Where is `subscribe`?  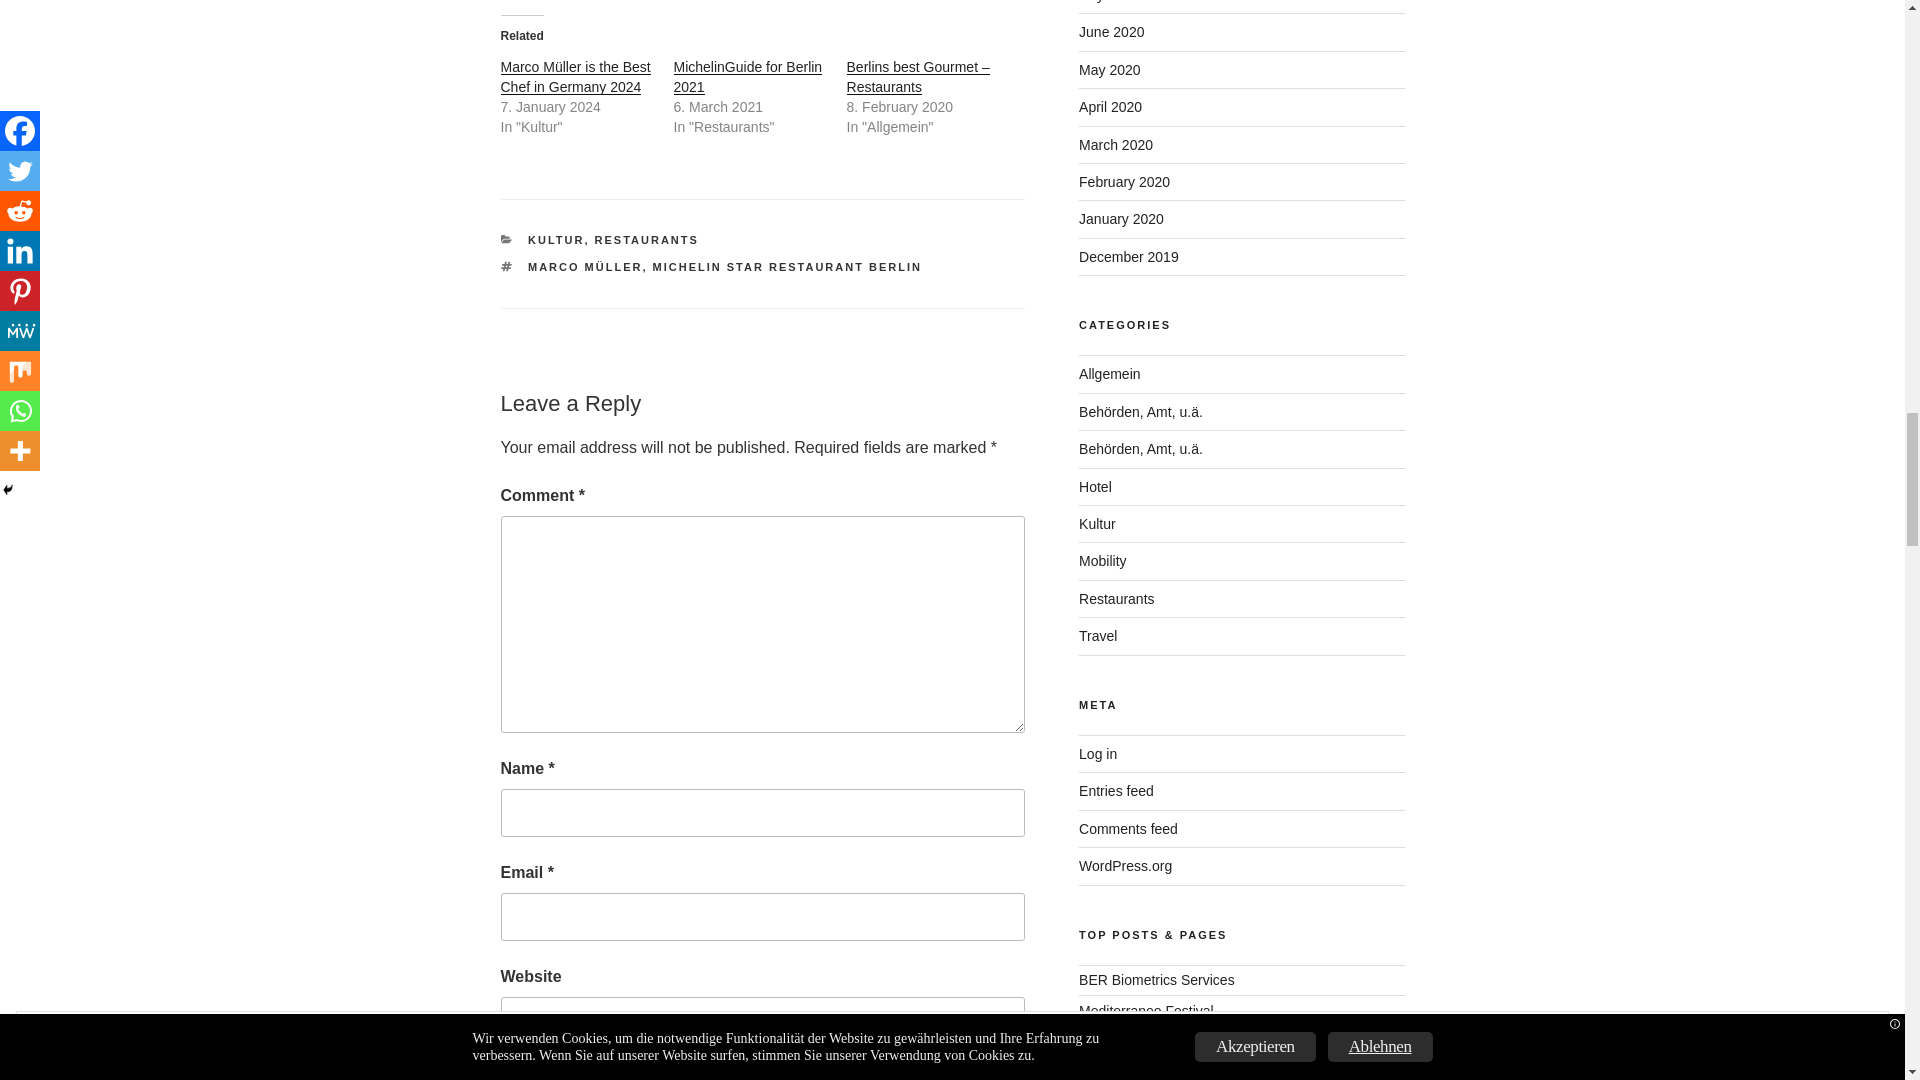
subscribe is located at coordinates (506, 1076).